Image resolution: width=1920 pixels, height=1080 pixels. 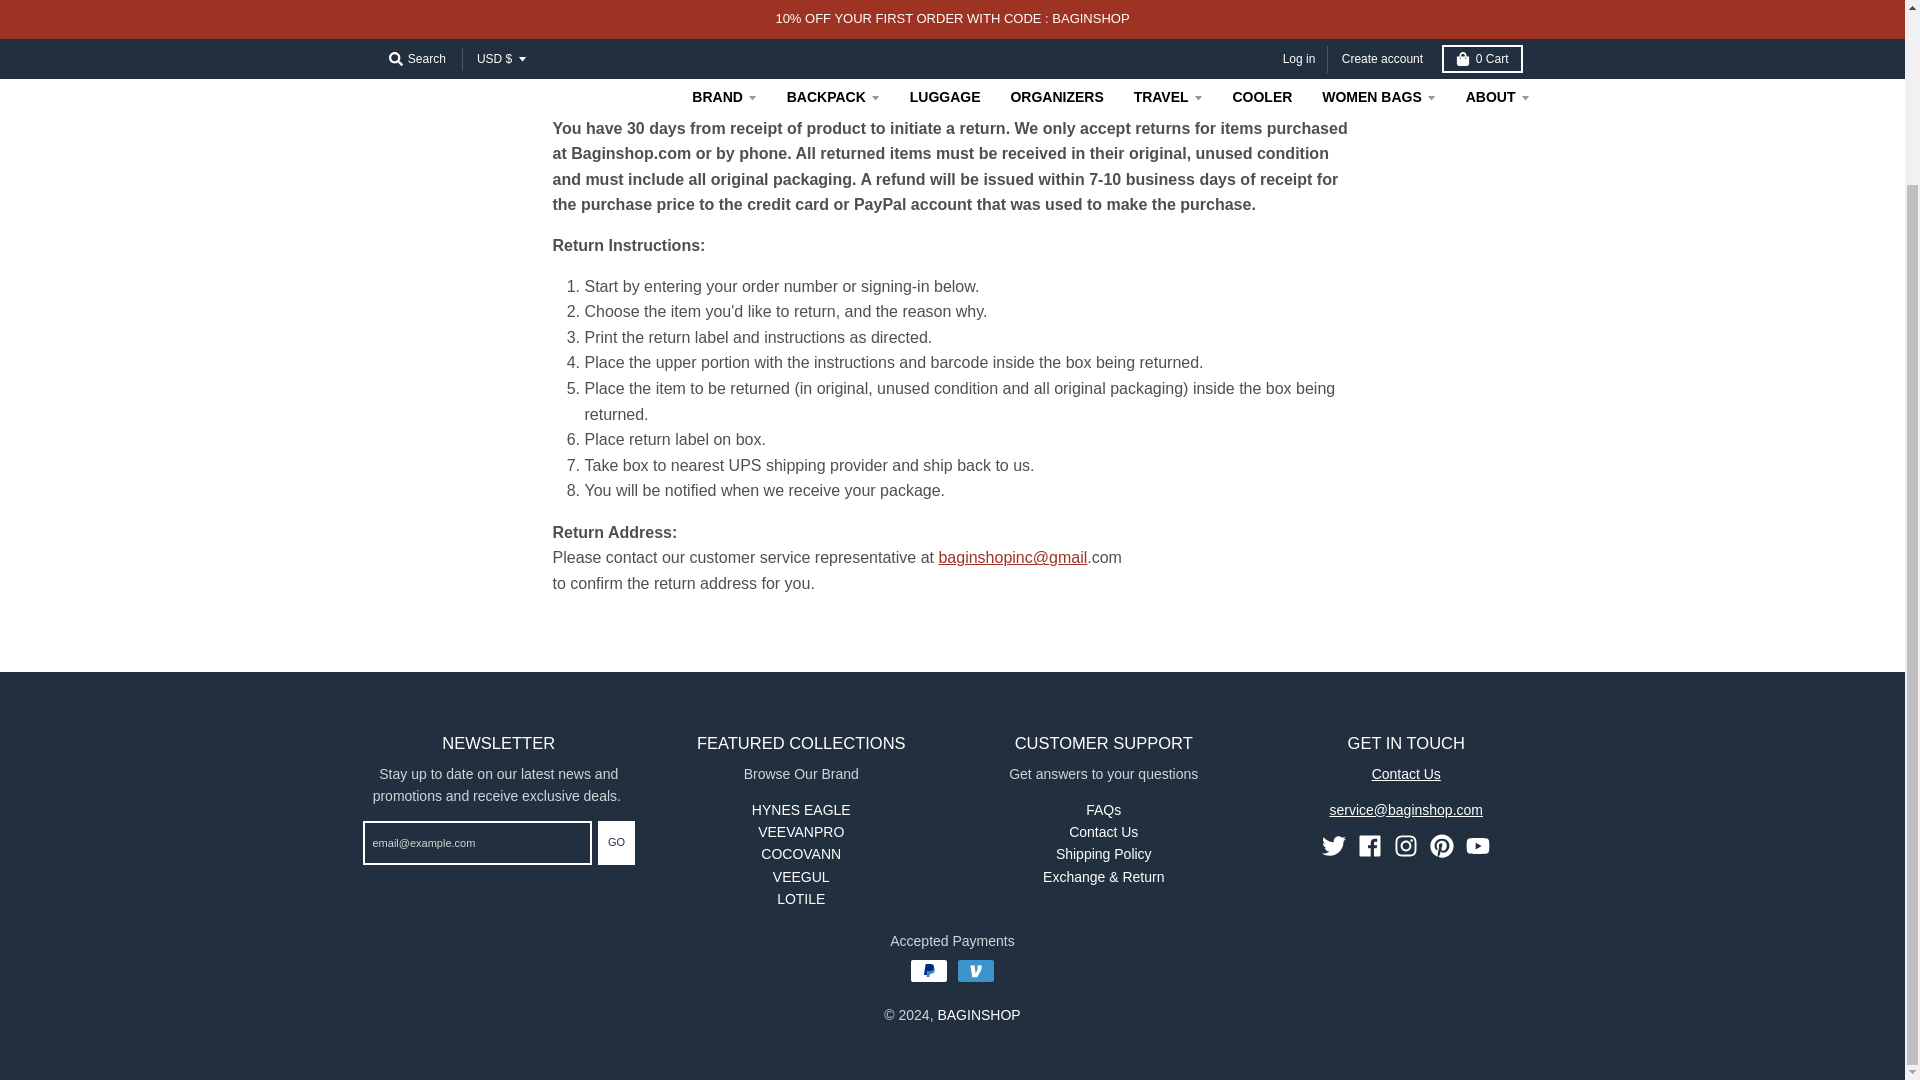 What do you see at coordinates (1406, 845) in the screenshot?
I see `Instagram - BAGINSHOP` at bounding box center [1406, 845].